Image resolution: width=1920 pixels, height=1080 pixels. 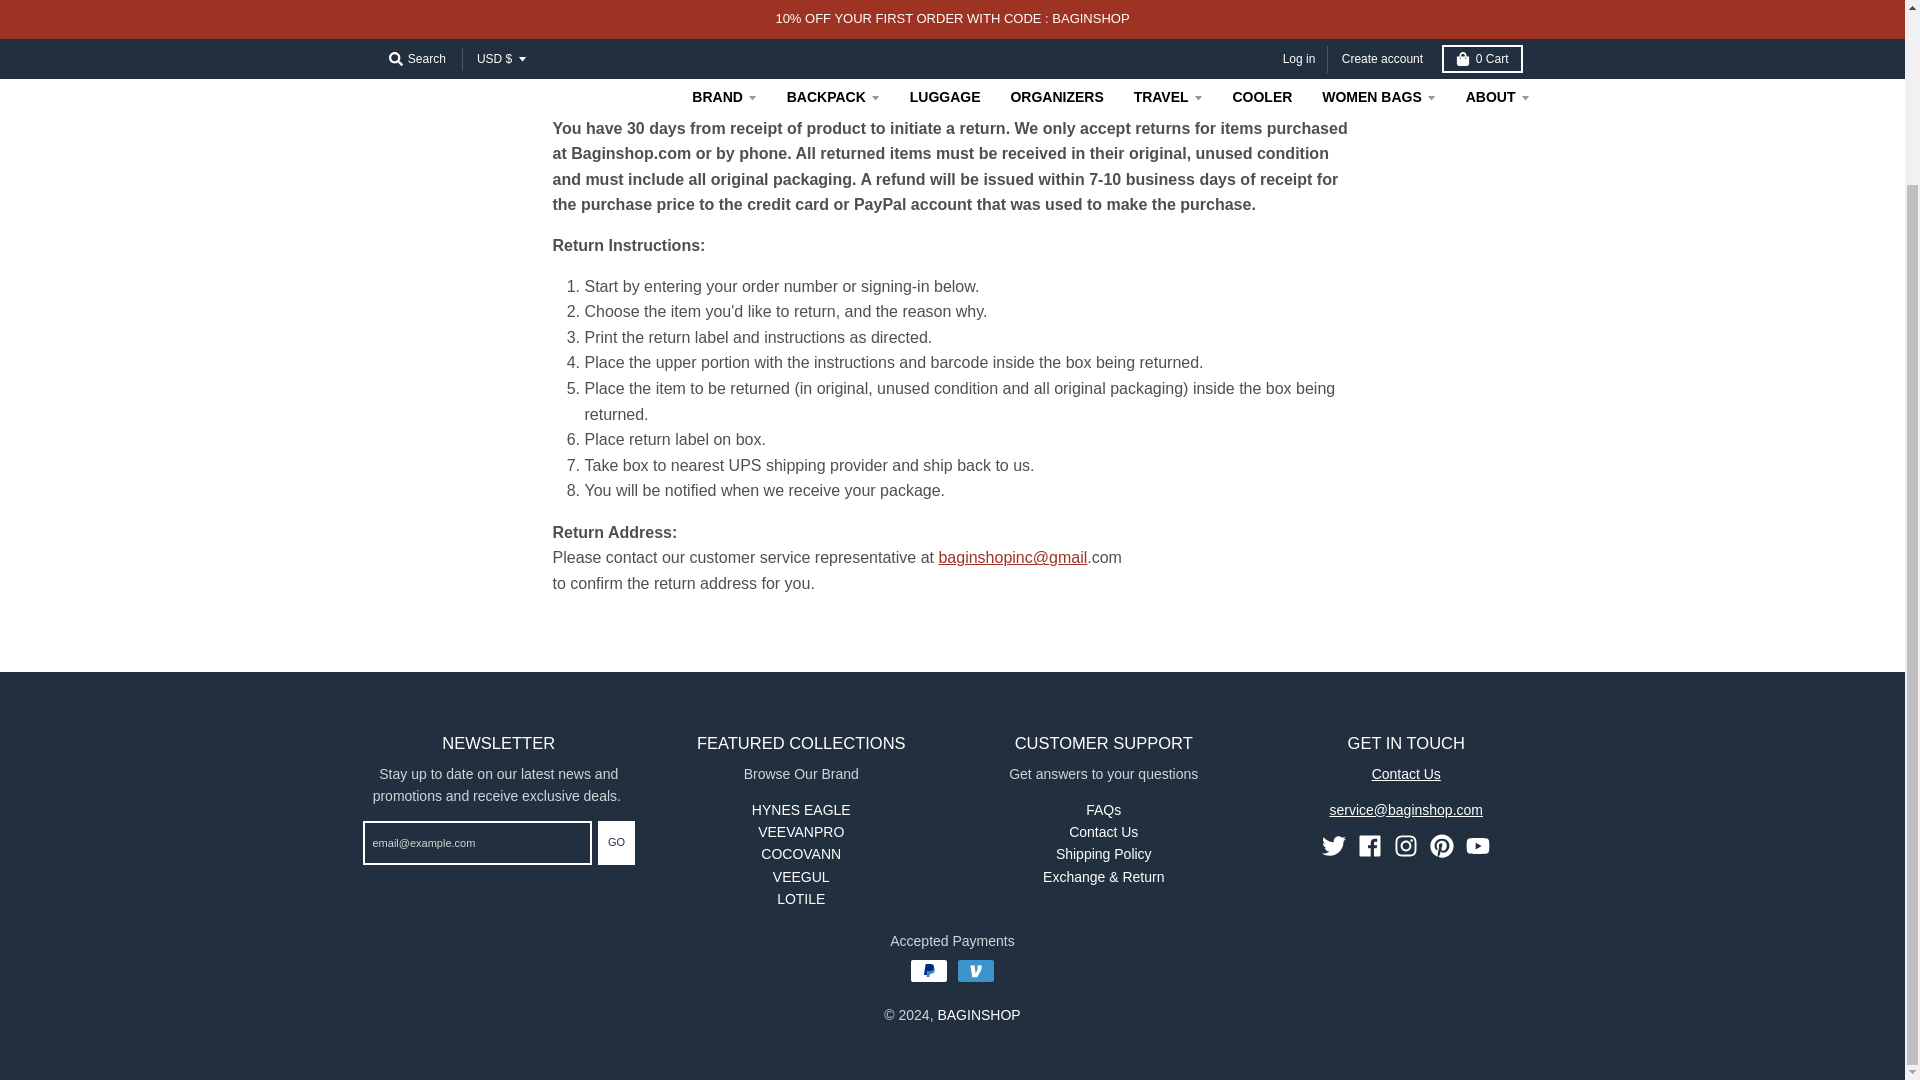 What do you see at coordinates (1406, 845) in the screenshot?
I see `Instagram - BAGINSHOP` at bounding box center [1406, 845].